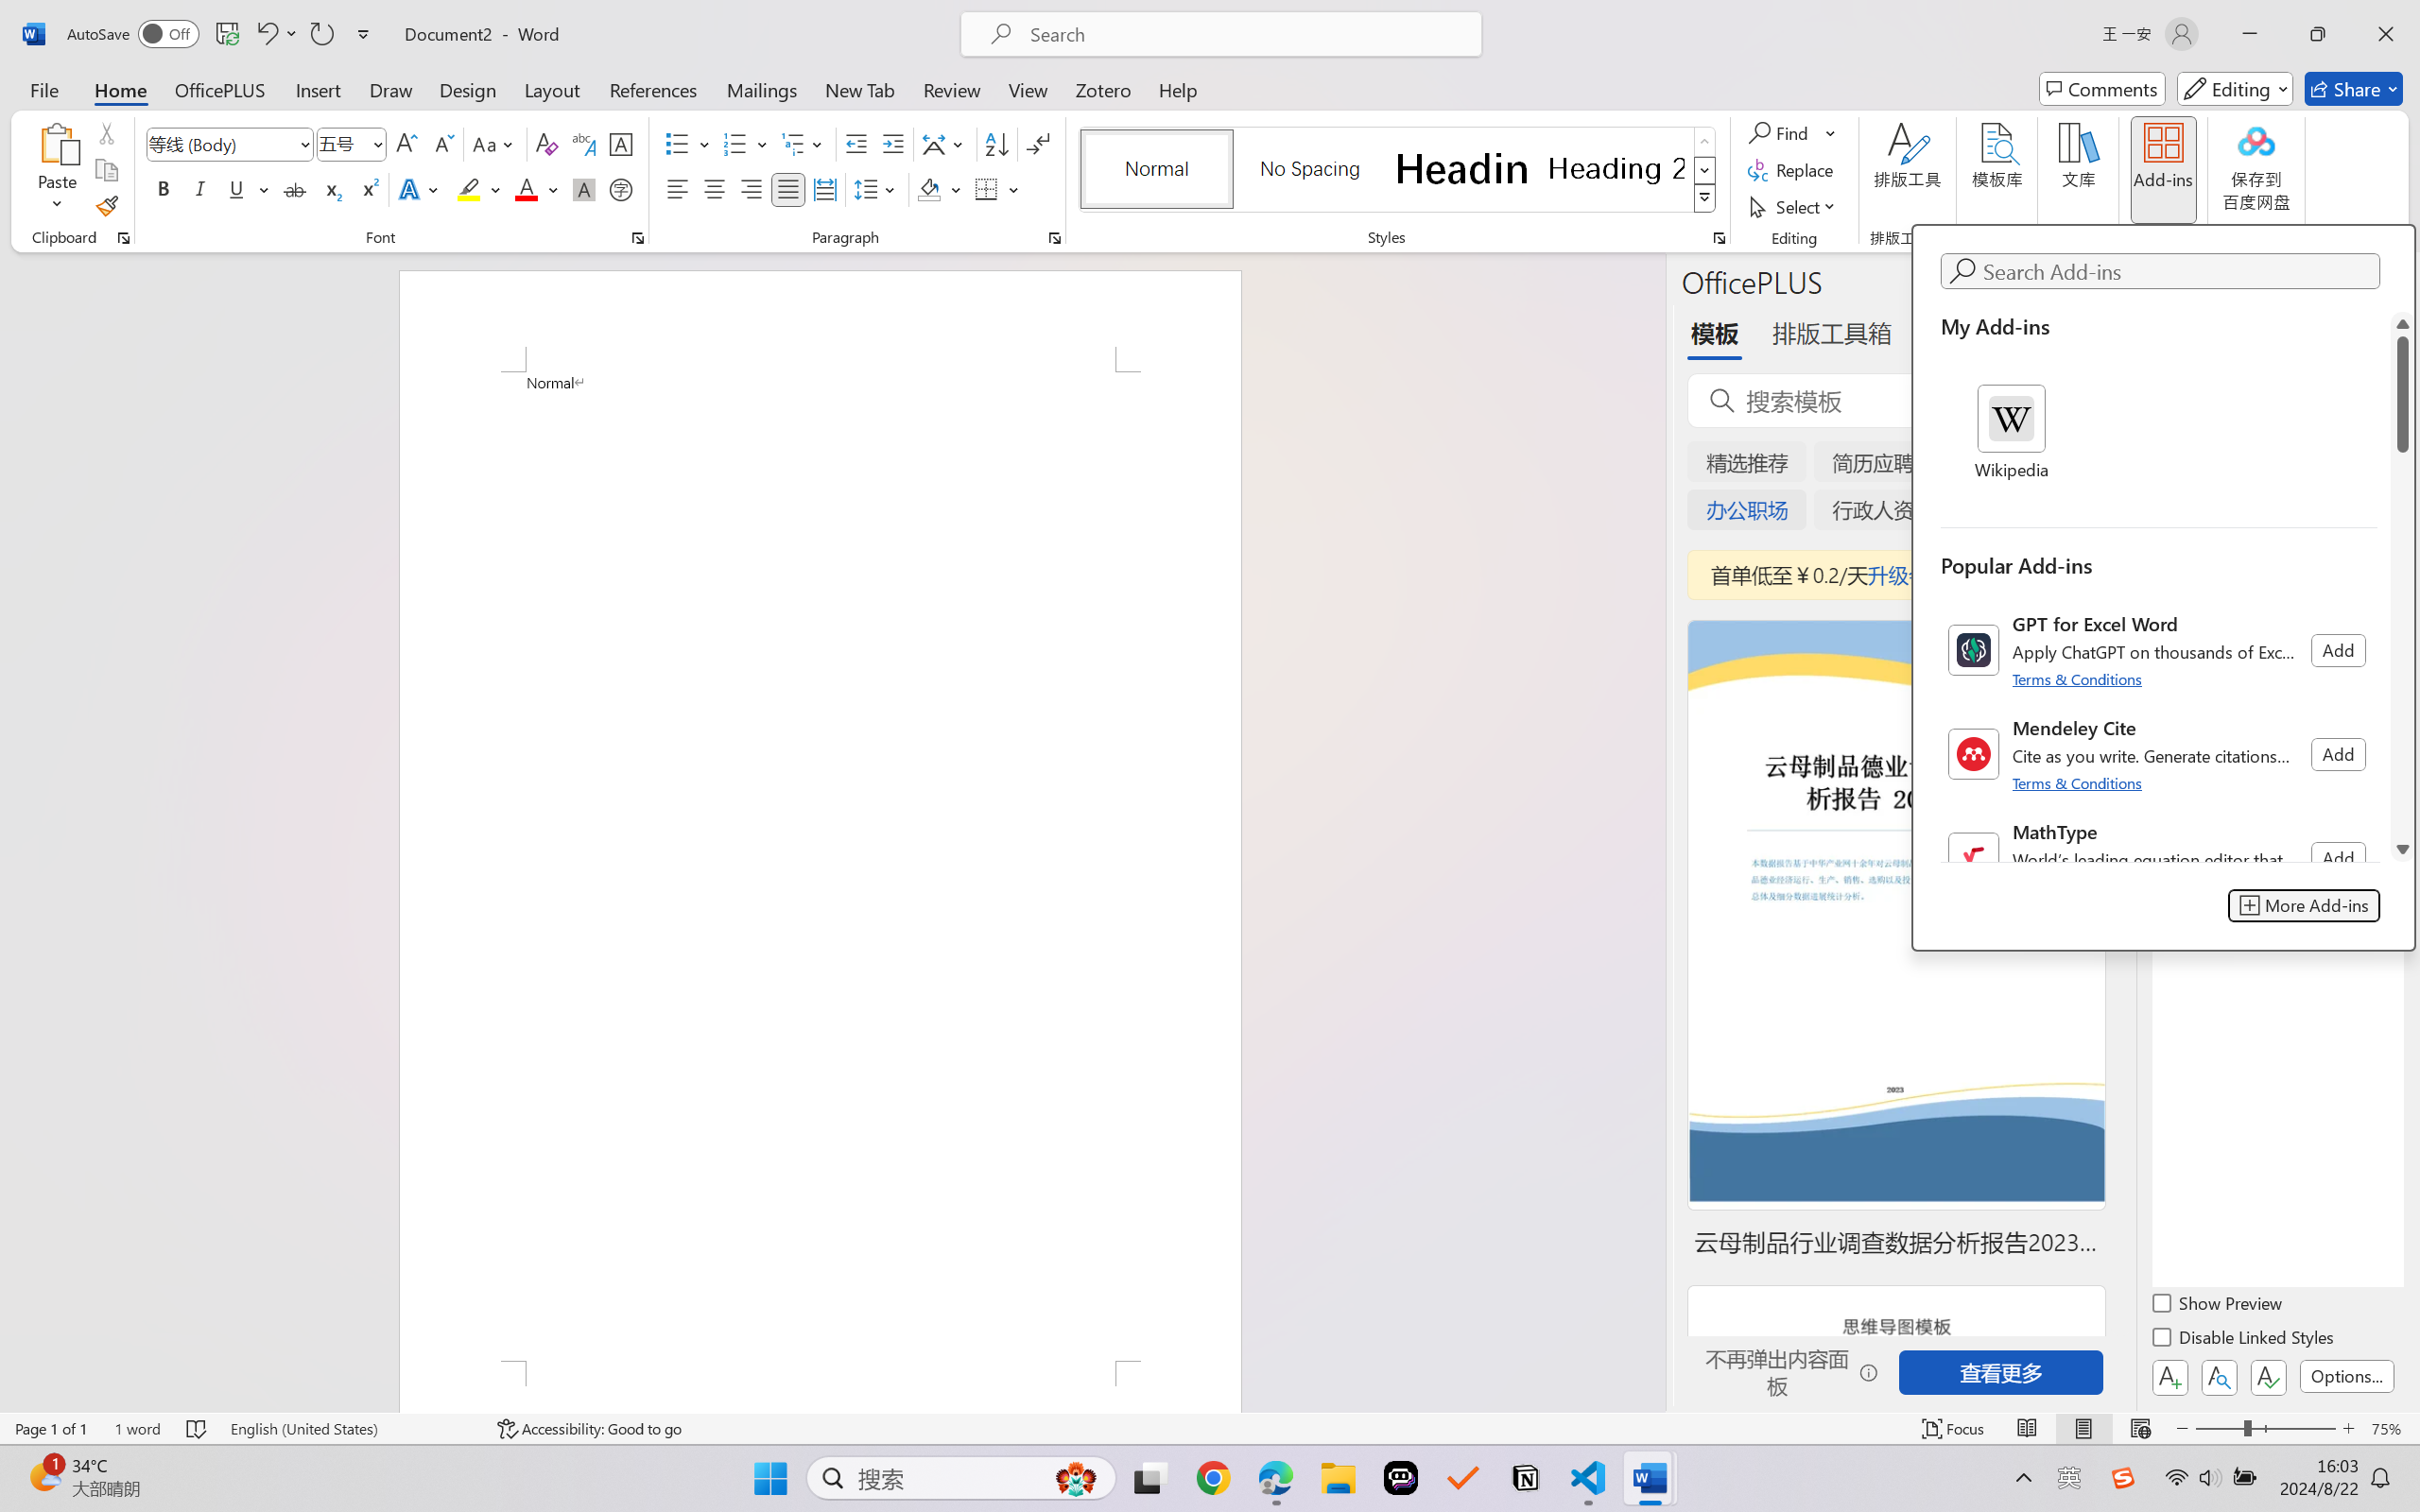 The width and height of the screenshot is (2420, 1512). Describe the element at coordinates (1526, 1478) in the screenshot. I see `Notion` at that location.